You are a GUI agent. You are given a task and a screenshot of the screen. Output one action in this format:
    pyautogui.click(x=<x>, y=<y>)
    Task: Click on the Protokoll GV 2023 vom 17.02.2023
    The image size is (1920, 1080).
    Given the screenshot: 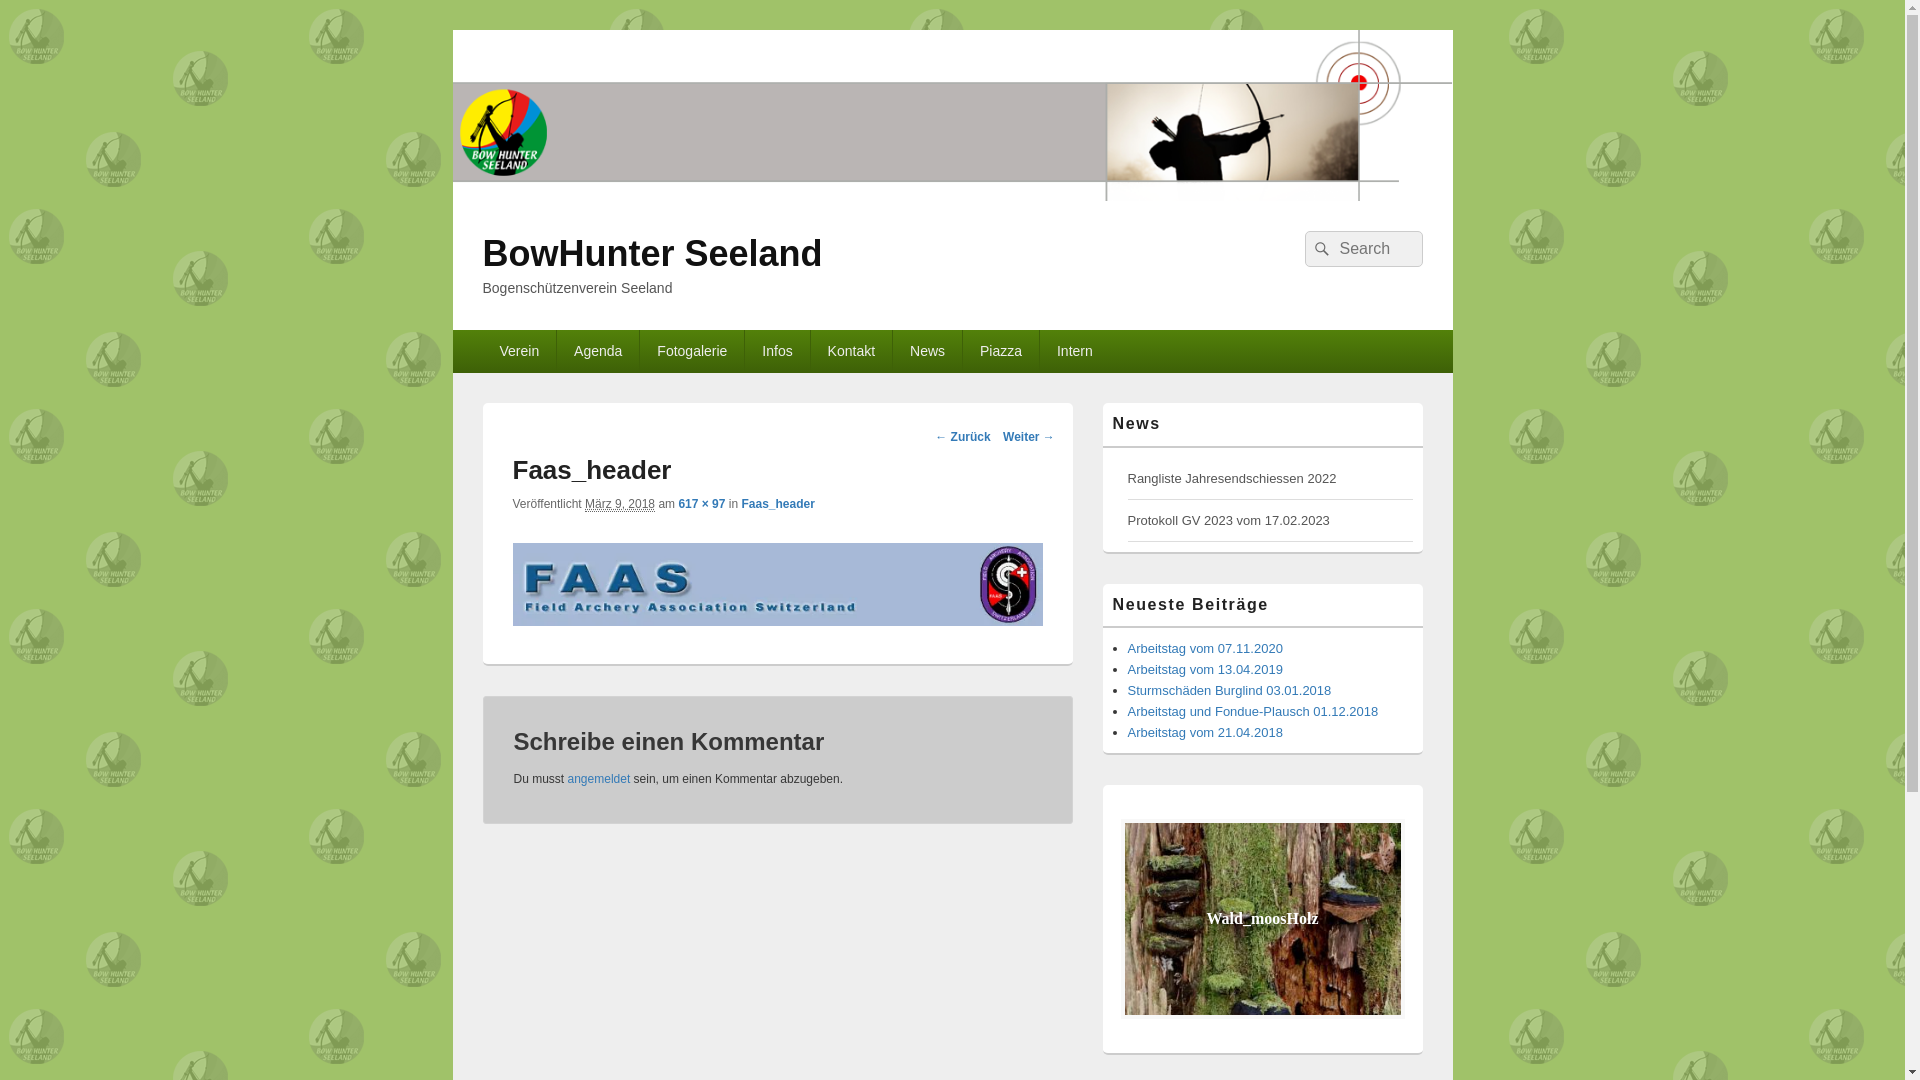 What is the action you would take?
    pyautogui.click(x=1229, y=520)
    